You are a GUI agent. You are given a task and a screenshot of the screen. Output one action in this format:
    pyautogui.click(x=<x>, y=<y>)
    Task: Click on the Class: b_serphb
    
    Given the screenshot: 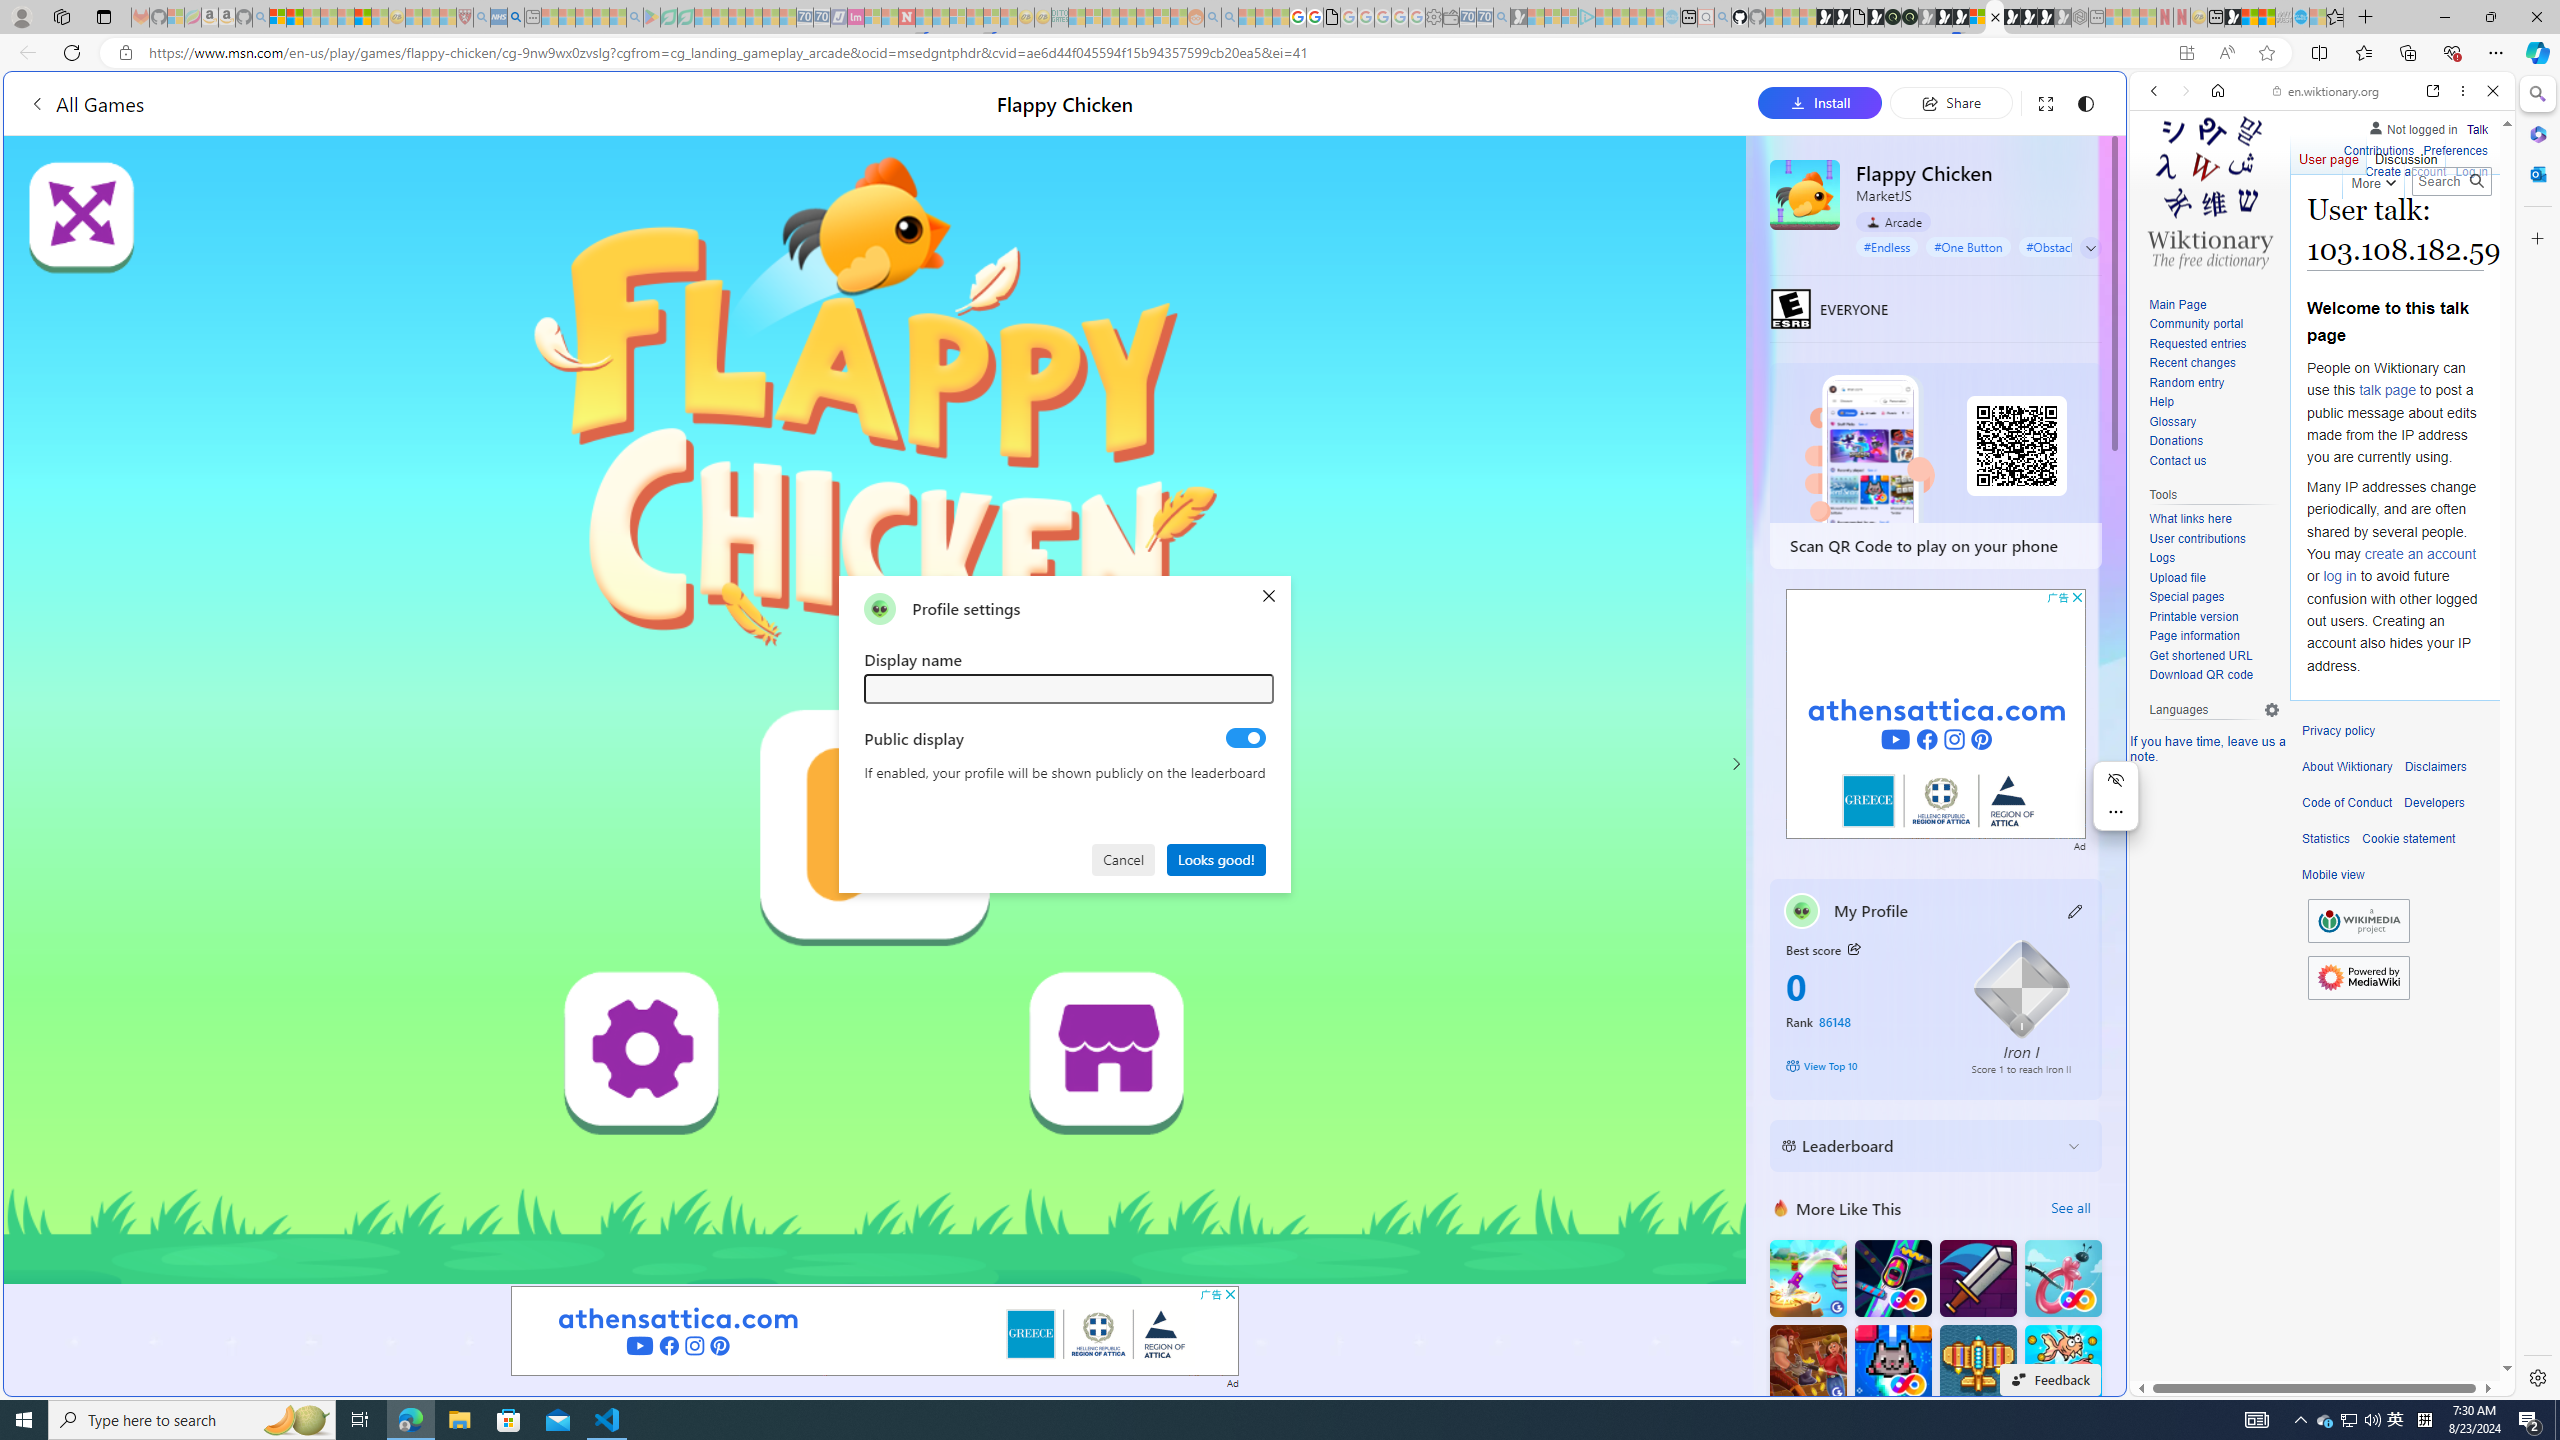 What is the action you would take?
    pyautogui.click(x=2470, y=230)
    